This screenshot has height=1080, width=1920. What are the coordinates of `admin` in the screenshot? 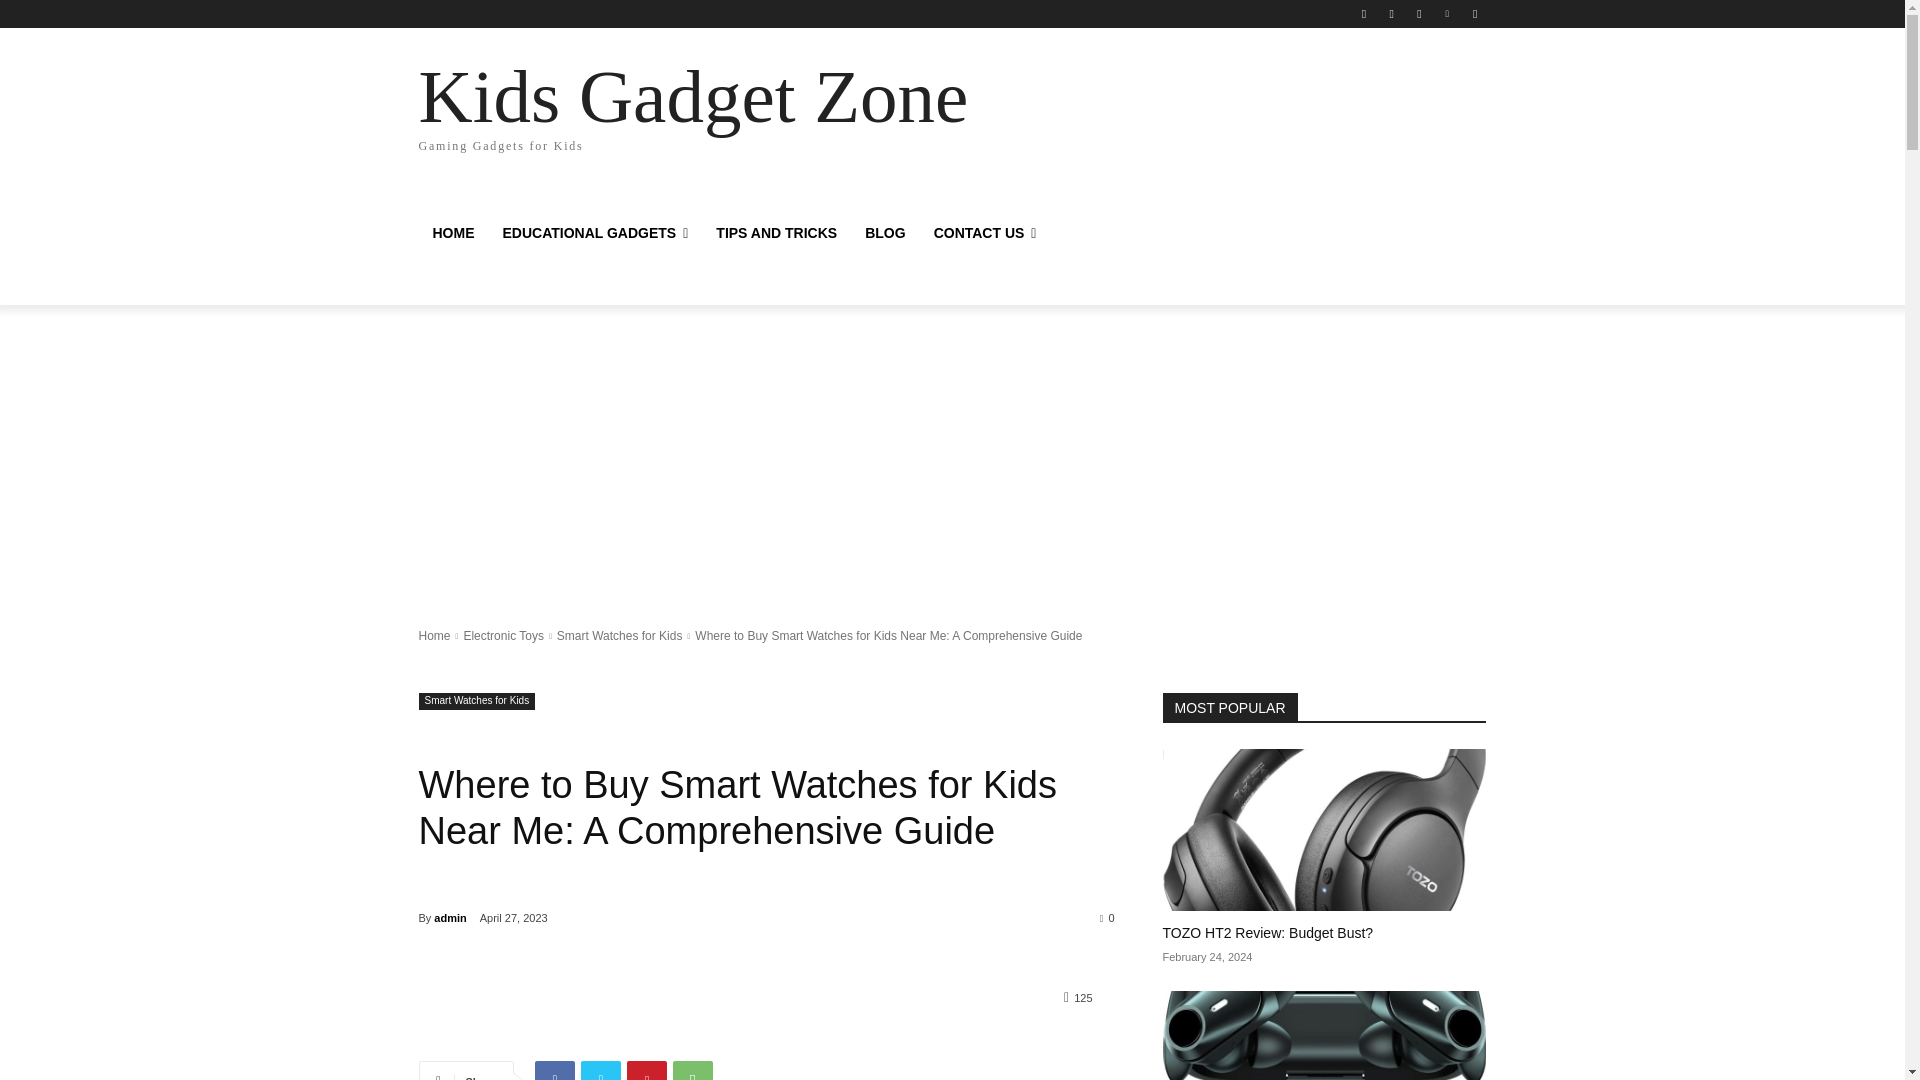 It's located at (450, 918).